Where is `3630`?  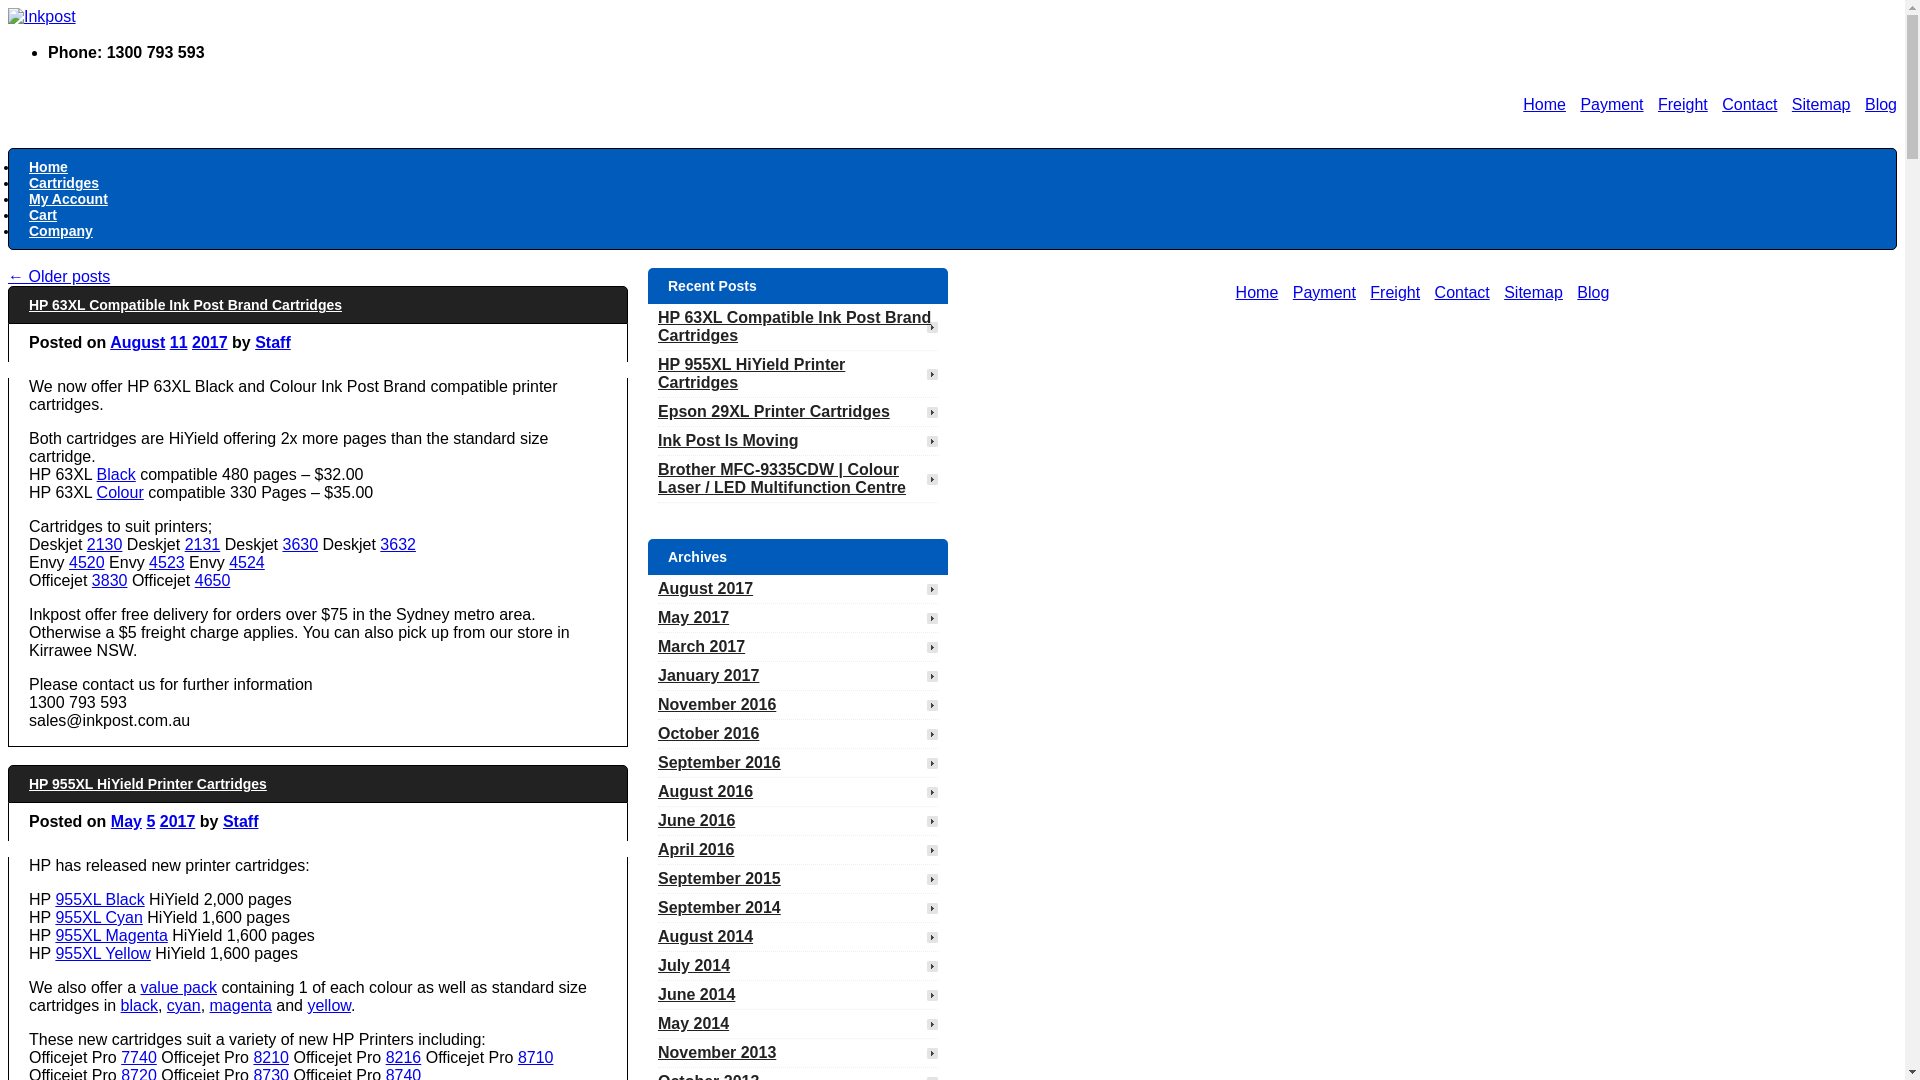 3630 is located at coordinates (300, 544).